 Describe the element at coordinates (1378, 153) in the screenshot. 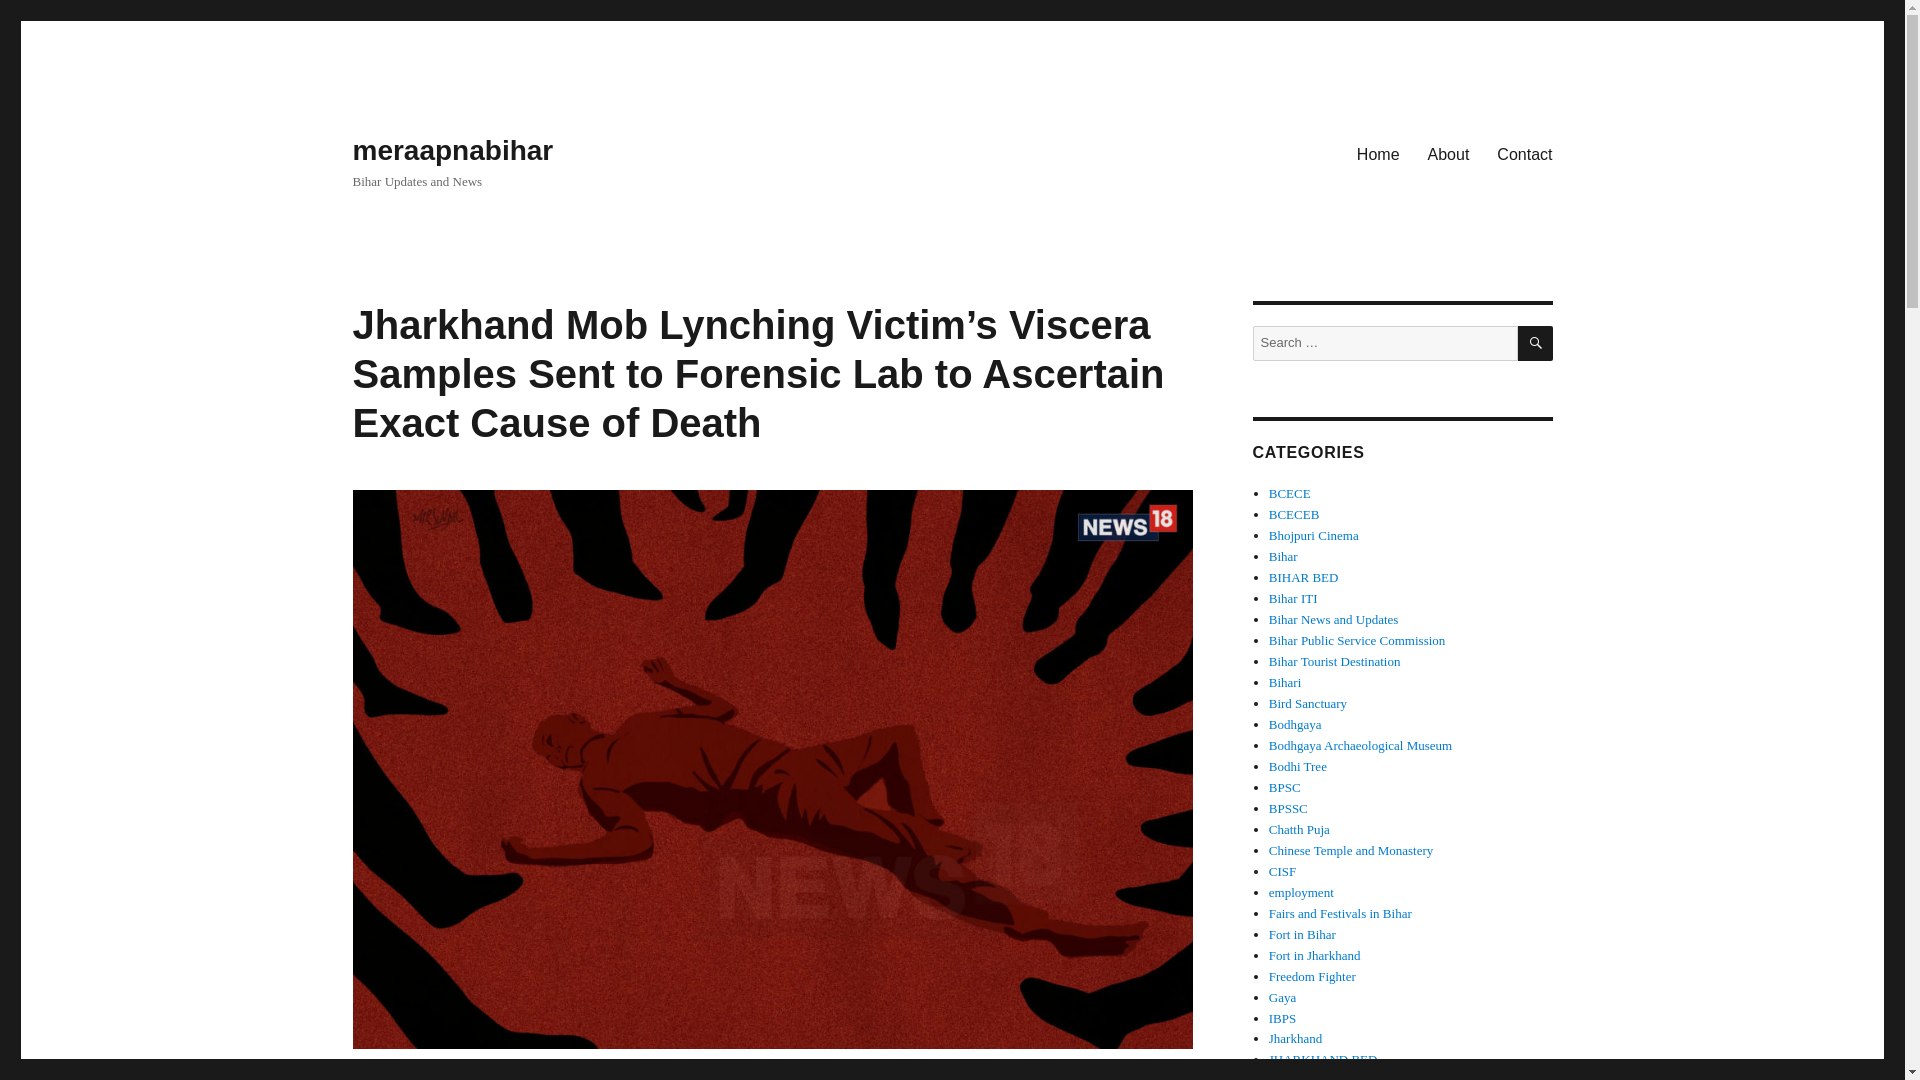

I see `Home` at that location.